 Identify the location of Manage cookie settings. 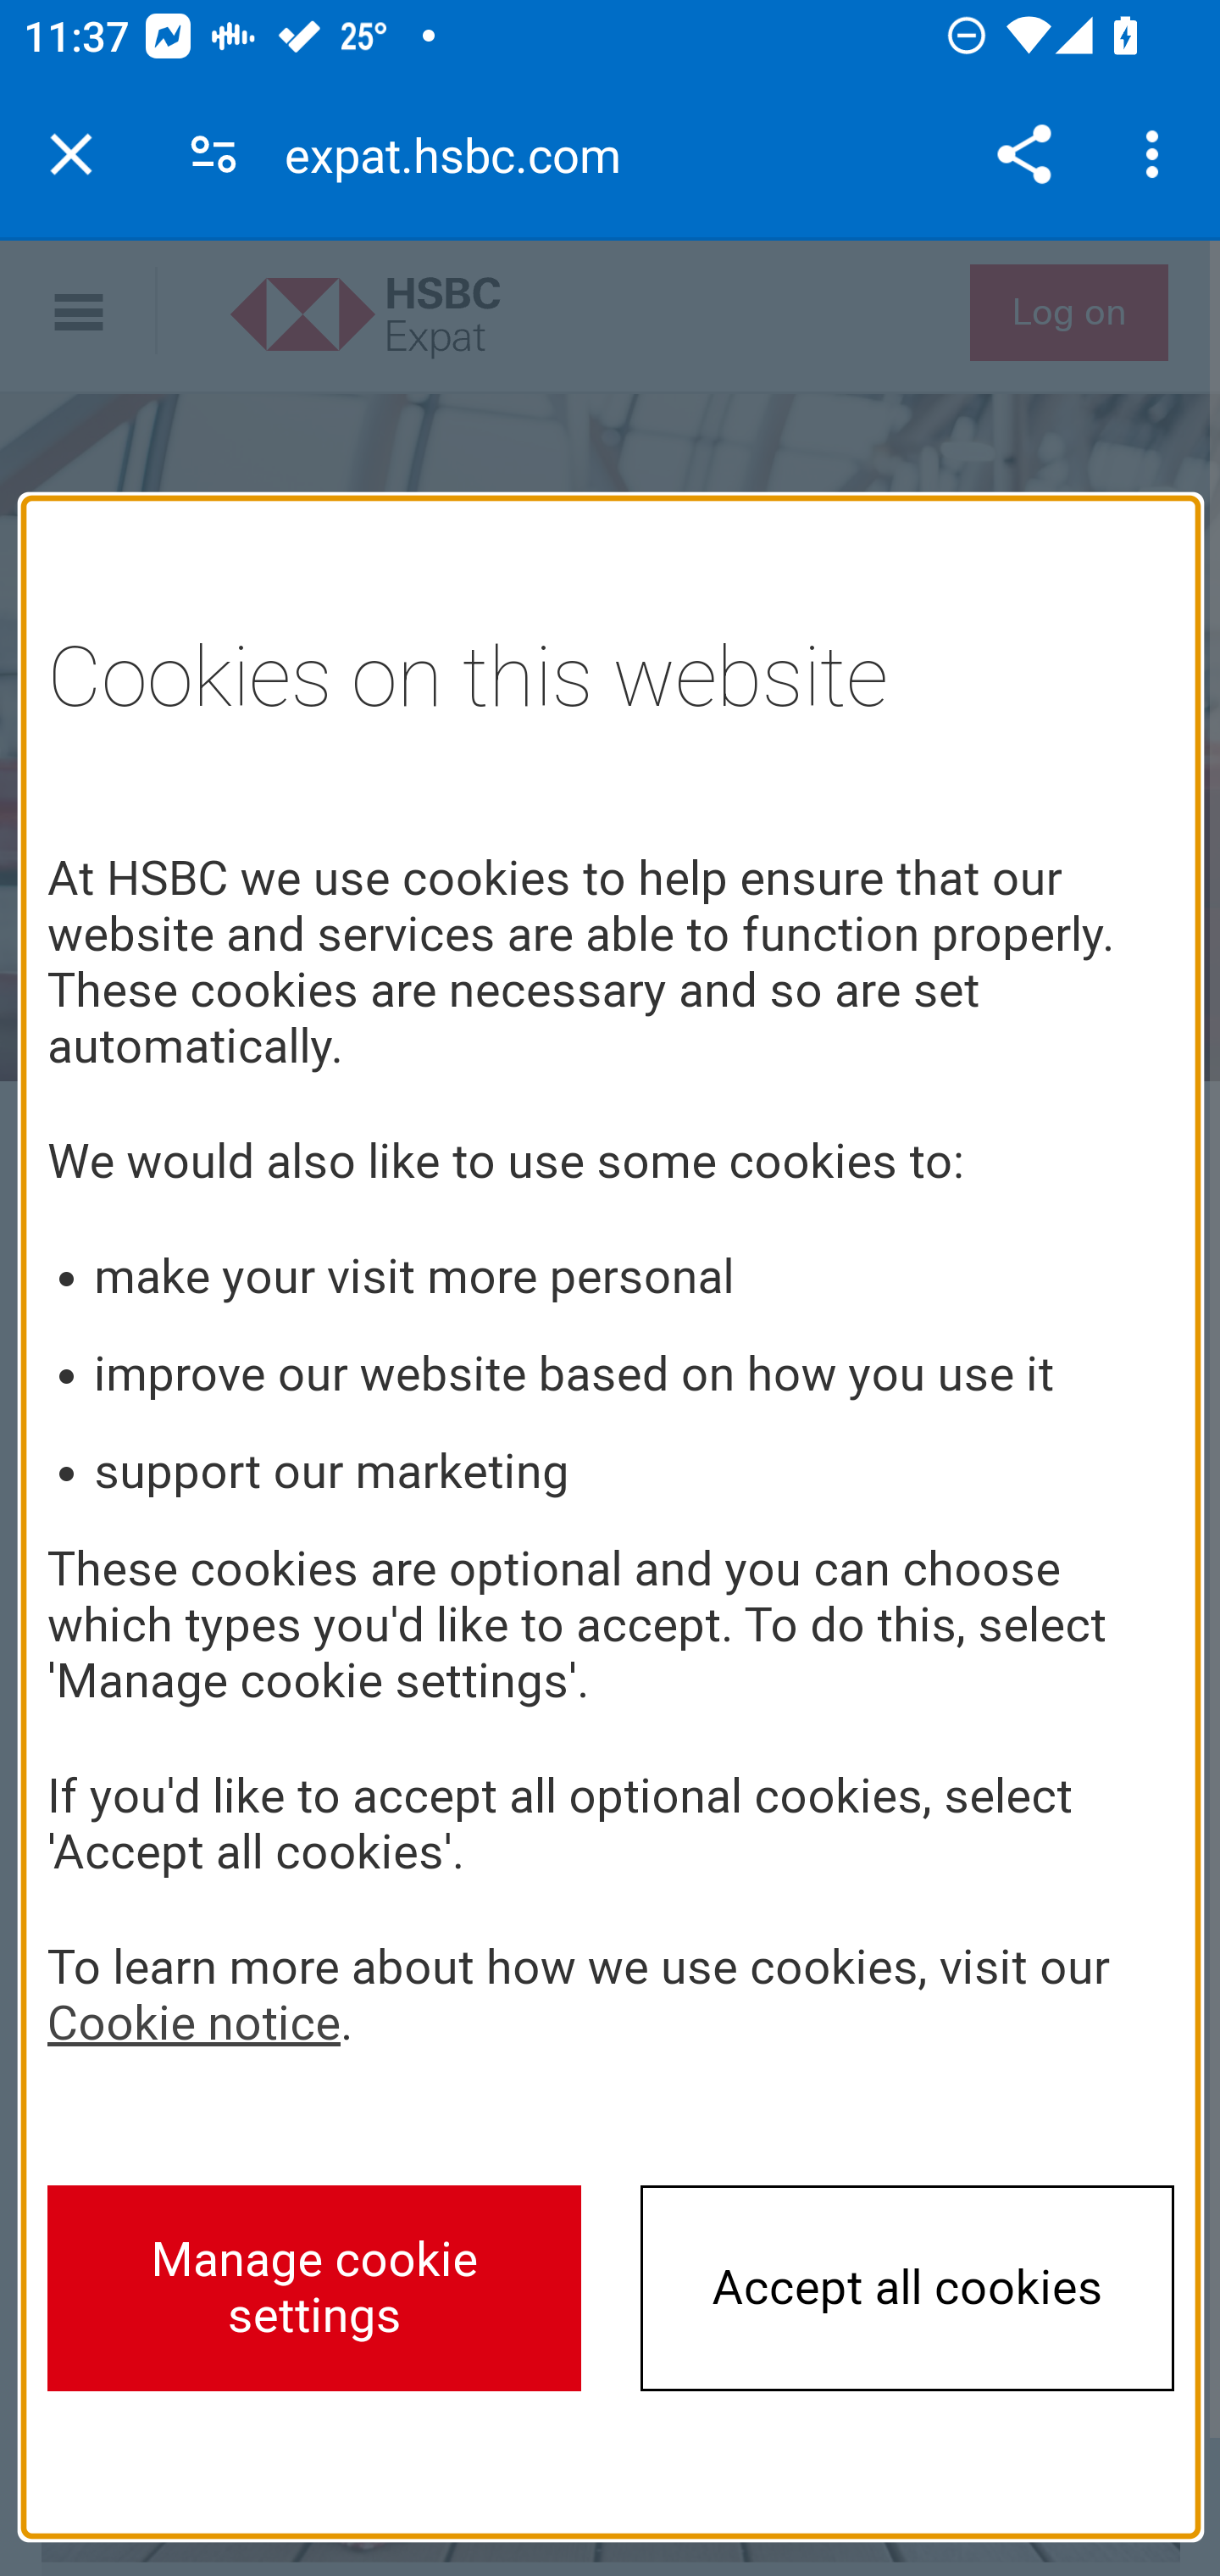
(315, 2287).